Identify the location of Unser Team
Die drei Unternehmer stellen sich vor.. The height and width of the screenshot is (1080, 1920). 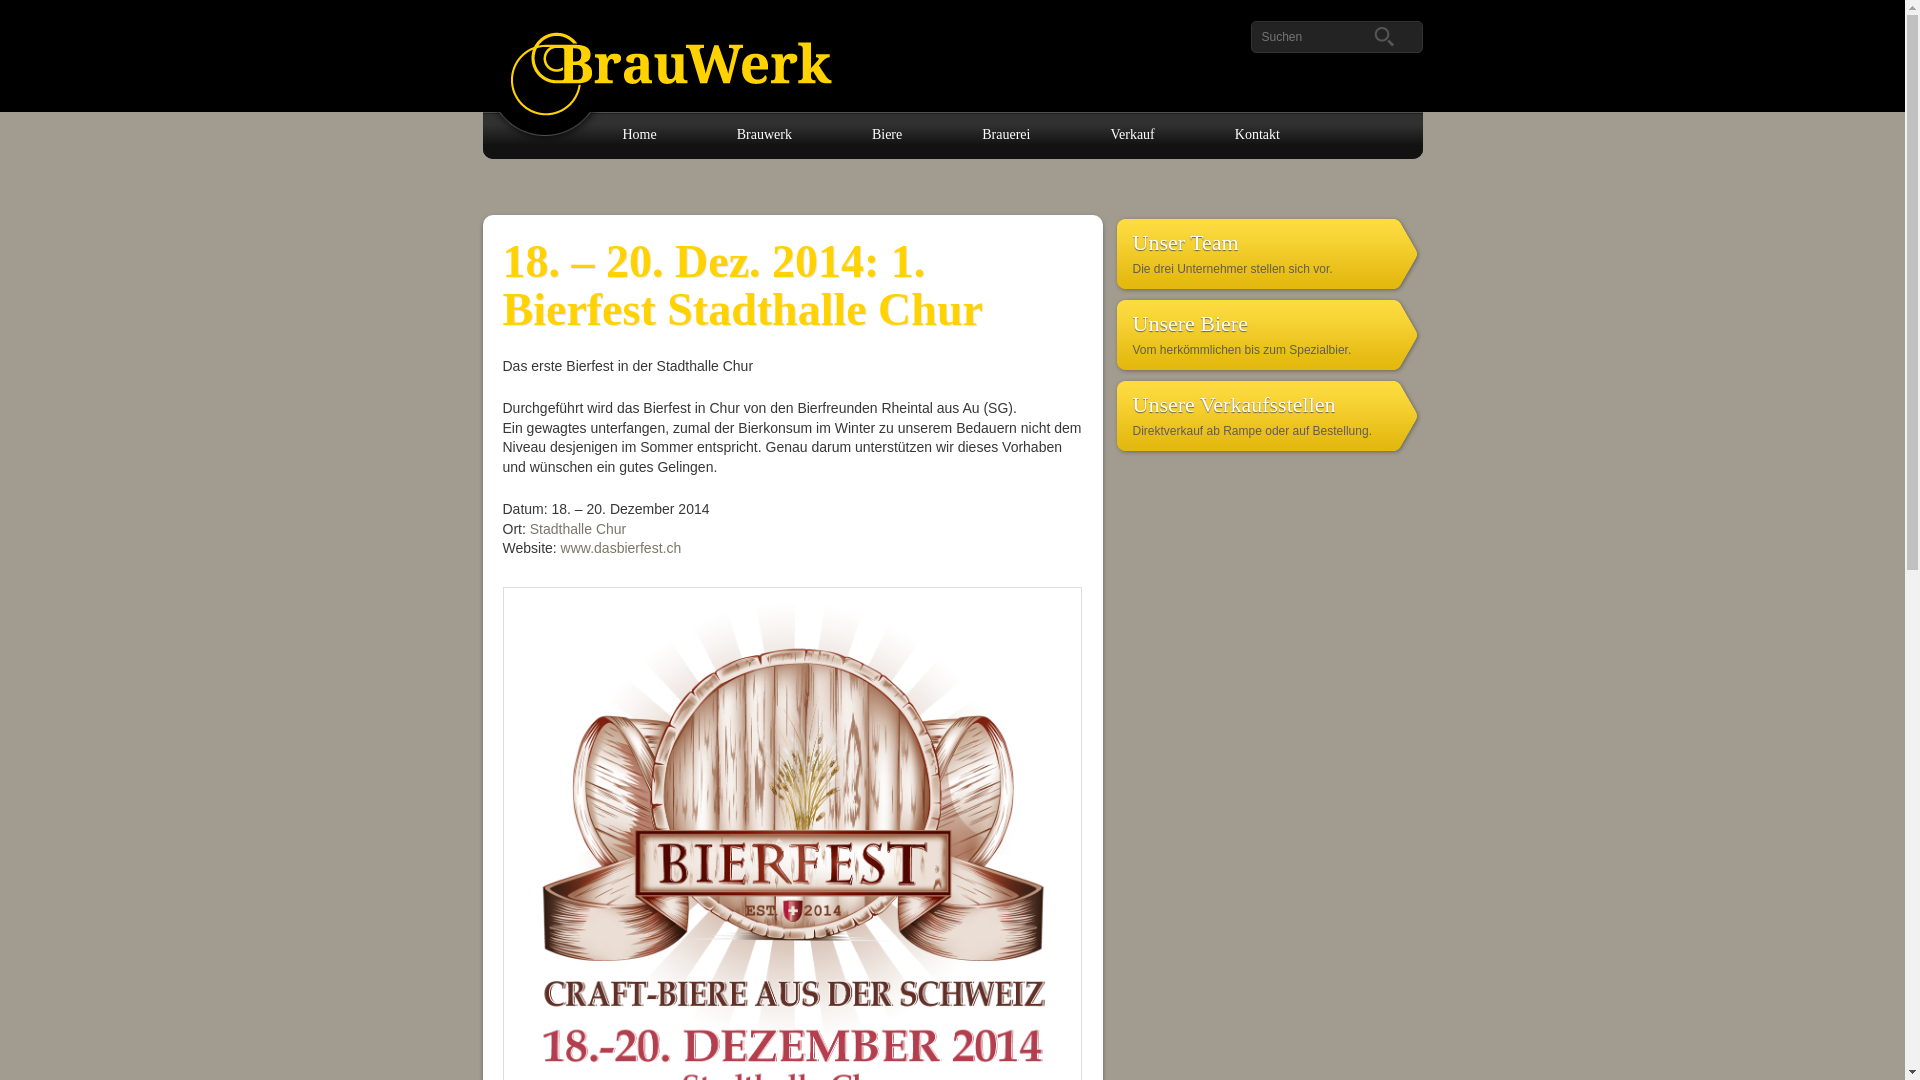
(1267, 252).